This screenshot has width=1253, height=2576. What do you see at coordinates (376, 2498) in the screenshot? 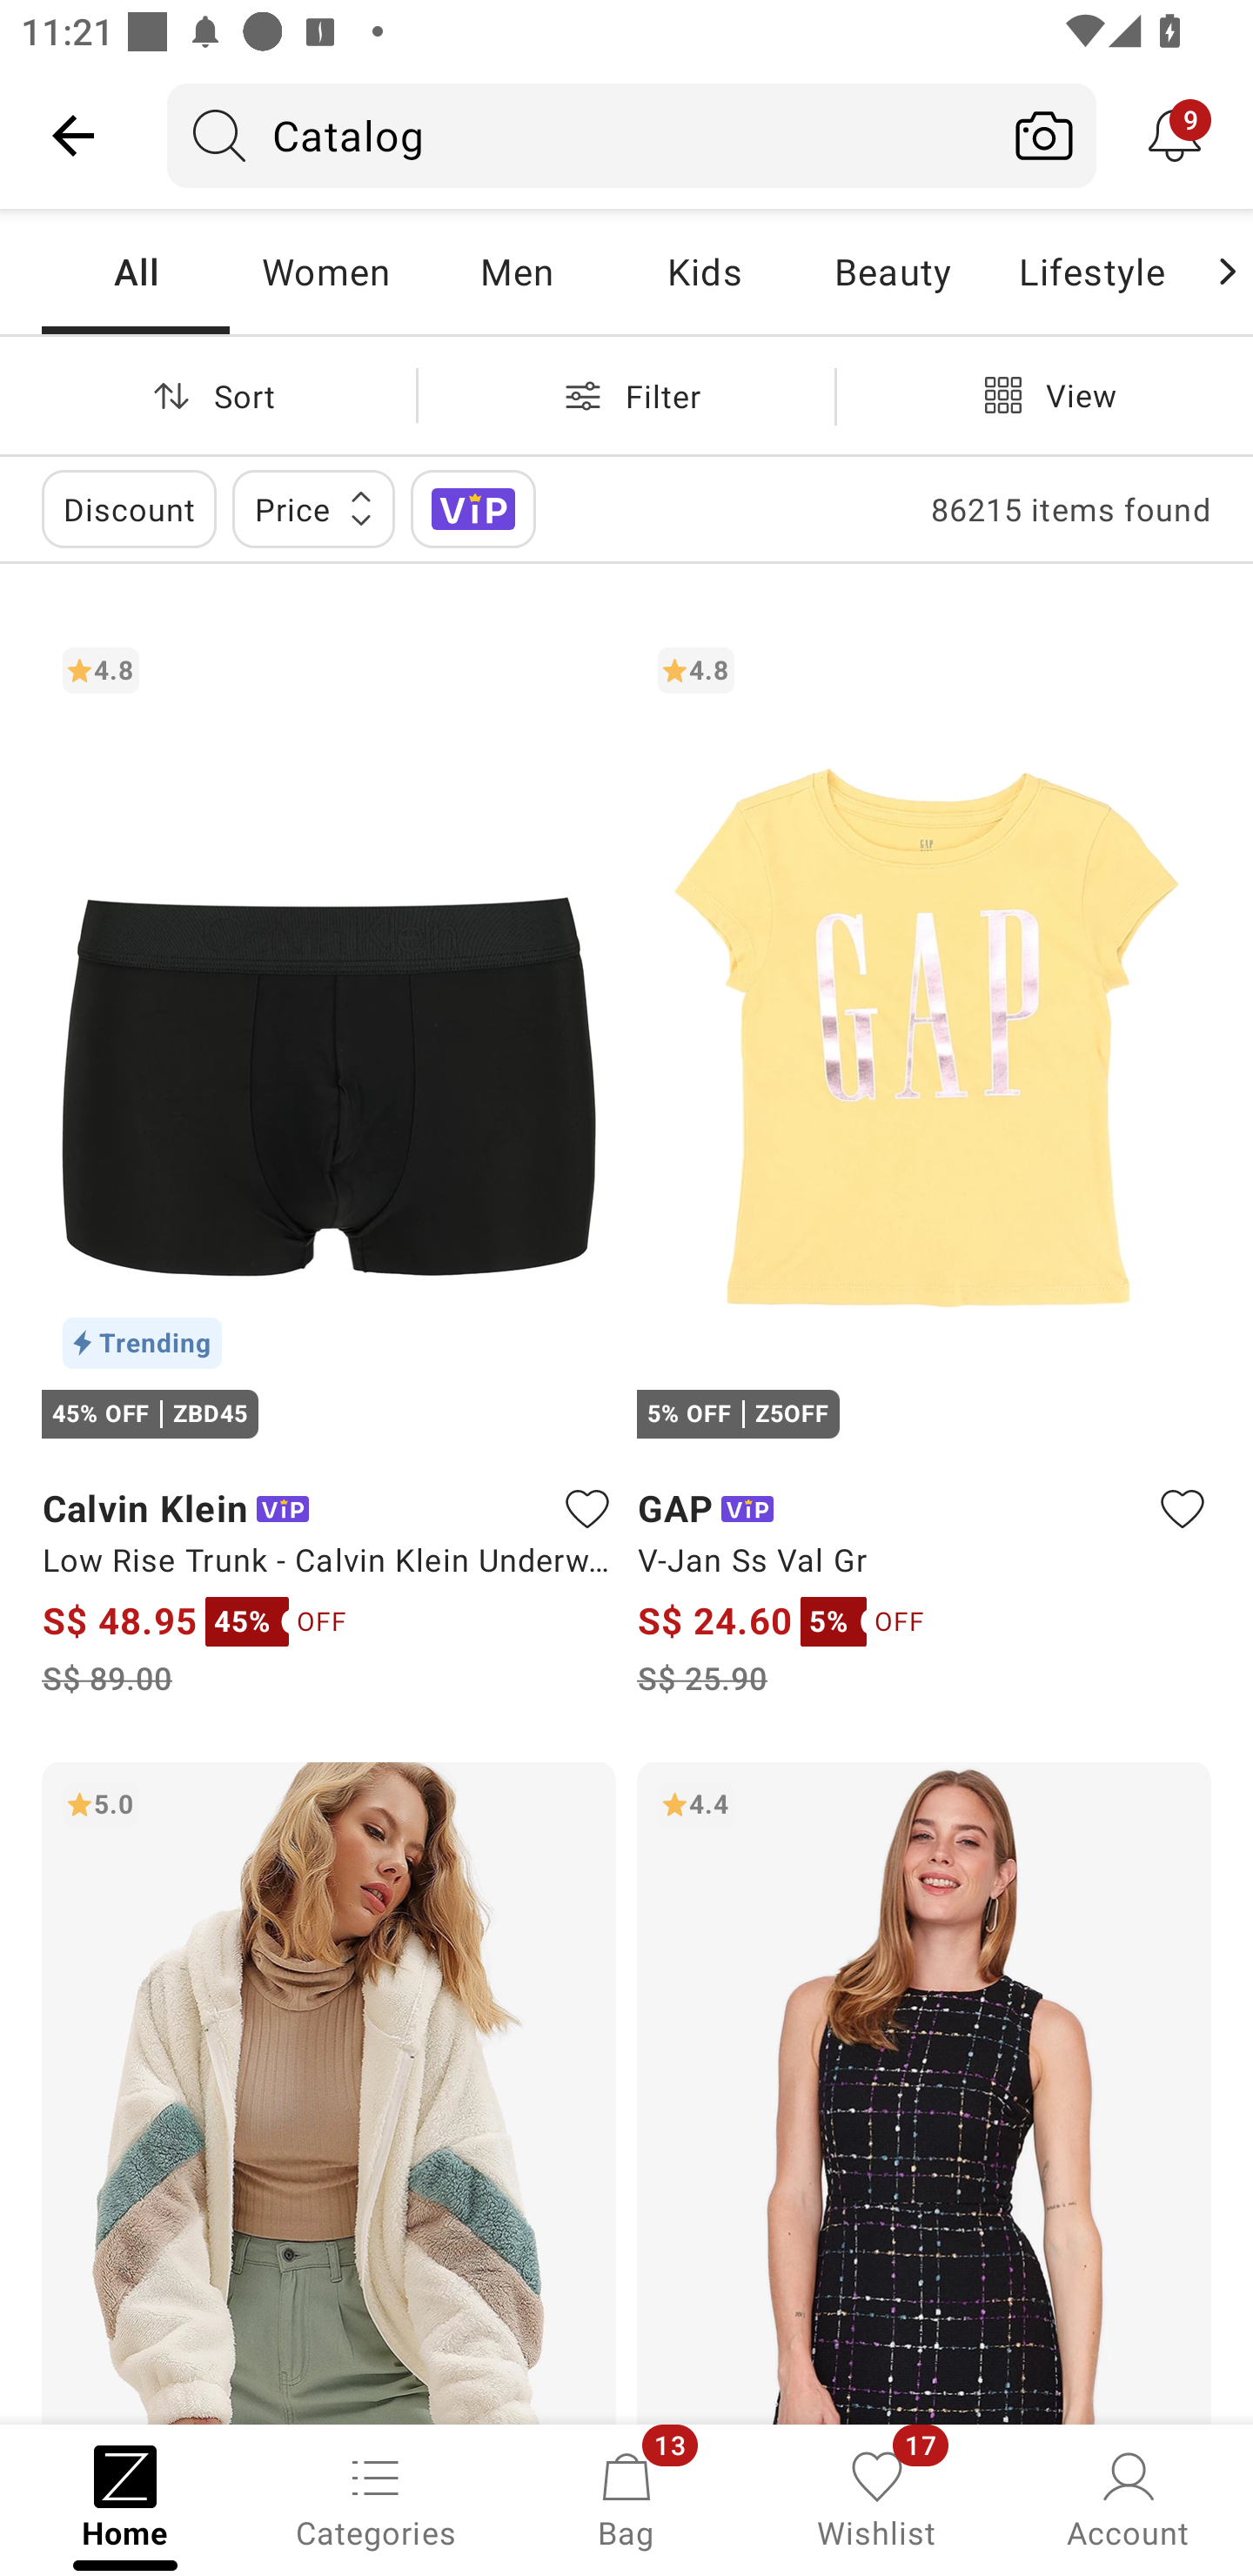
I see `Categories` at bounding box center [376, 2498].